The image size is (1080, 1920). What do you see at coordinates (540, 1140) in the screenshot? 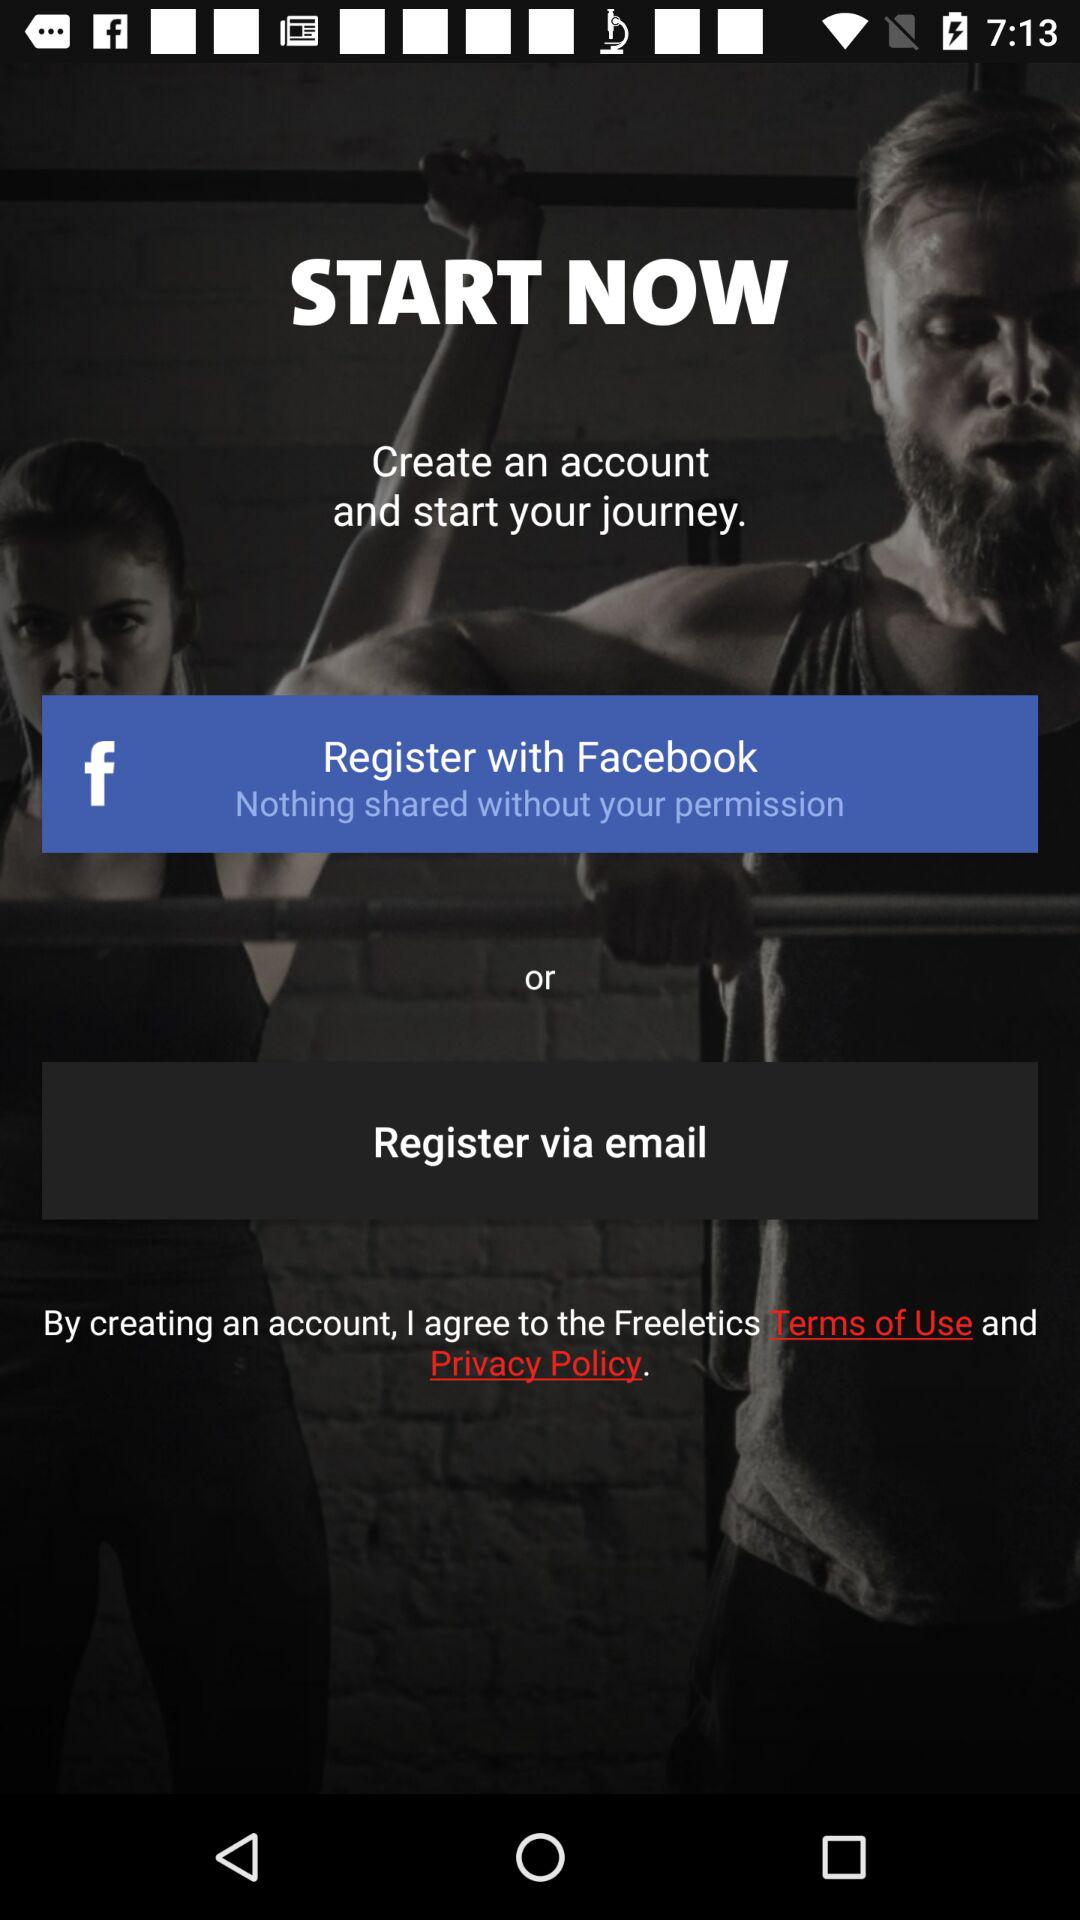
I see `turn off the register via email` at bounding box center [540, 1140].